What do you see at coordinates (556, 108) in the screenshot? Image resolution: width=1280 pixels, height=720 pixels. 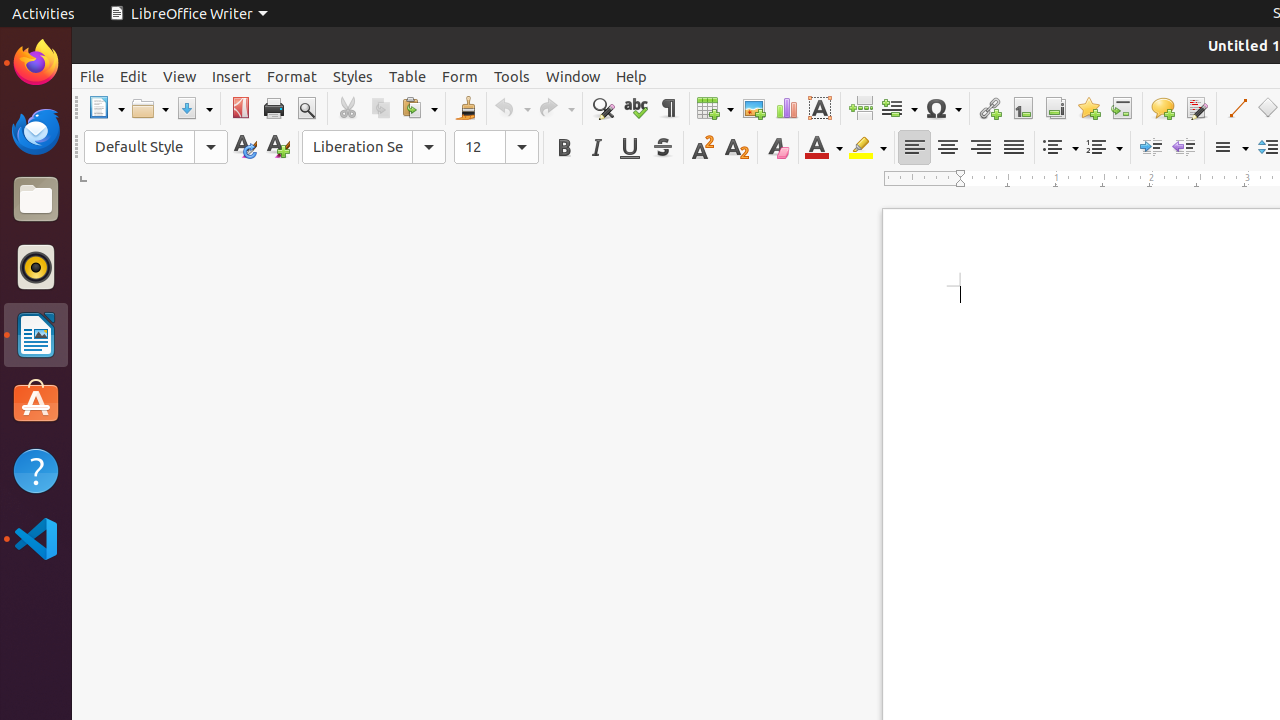 I see `Redo` at bounding box center [556, 108].